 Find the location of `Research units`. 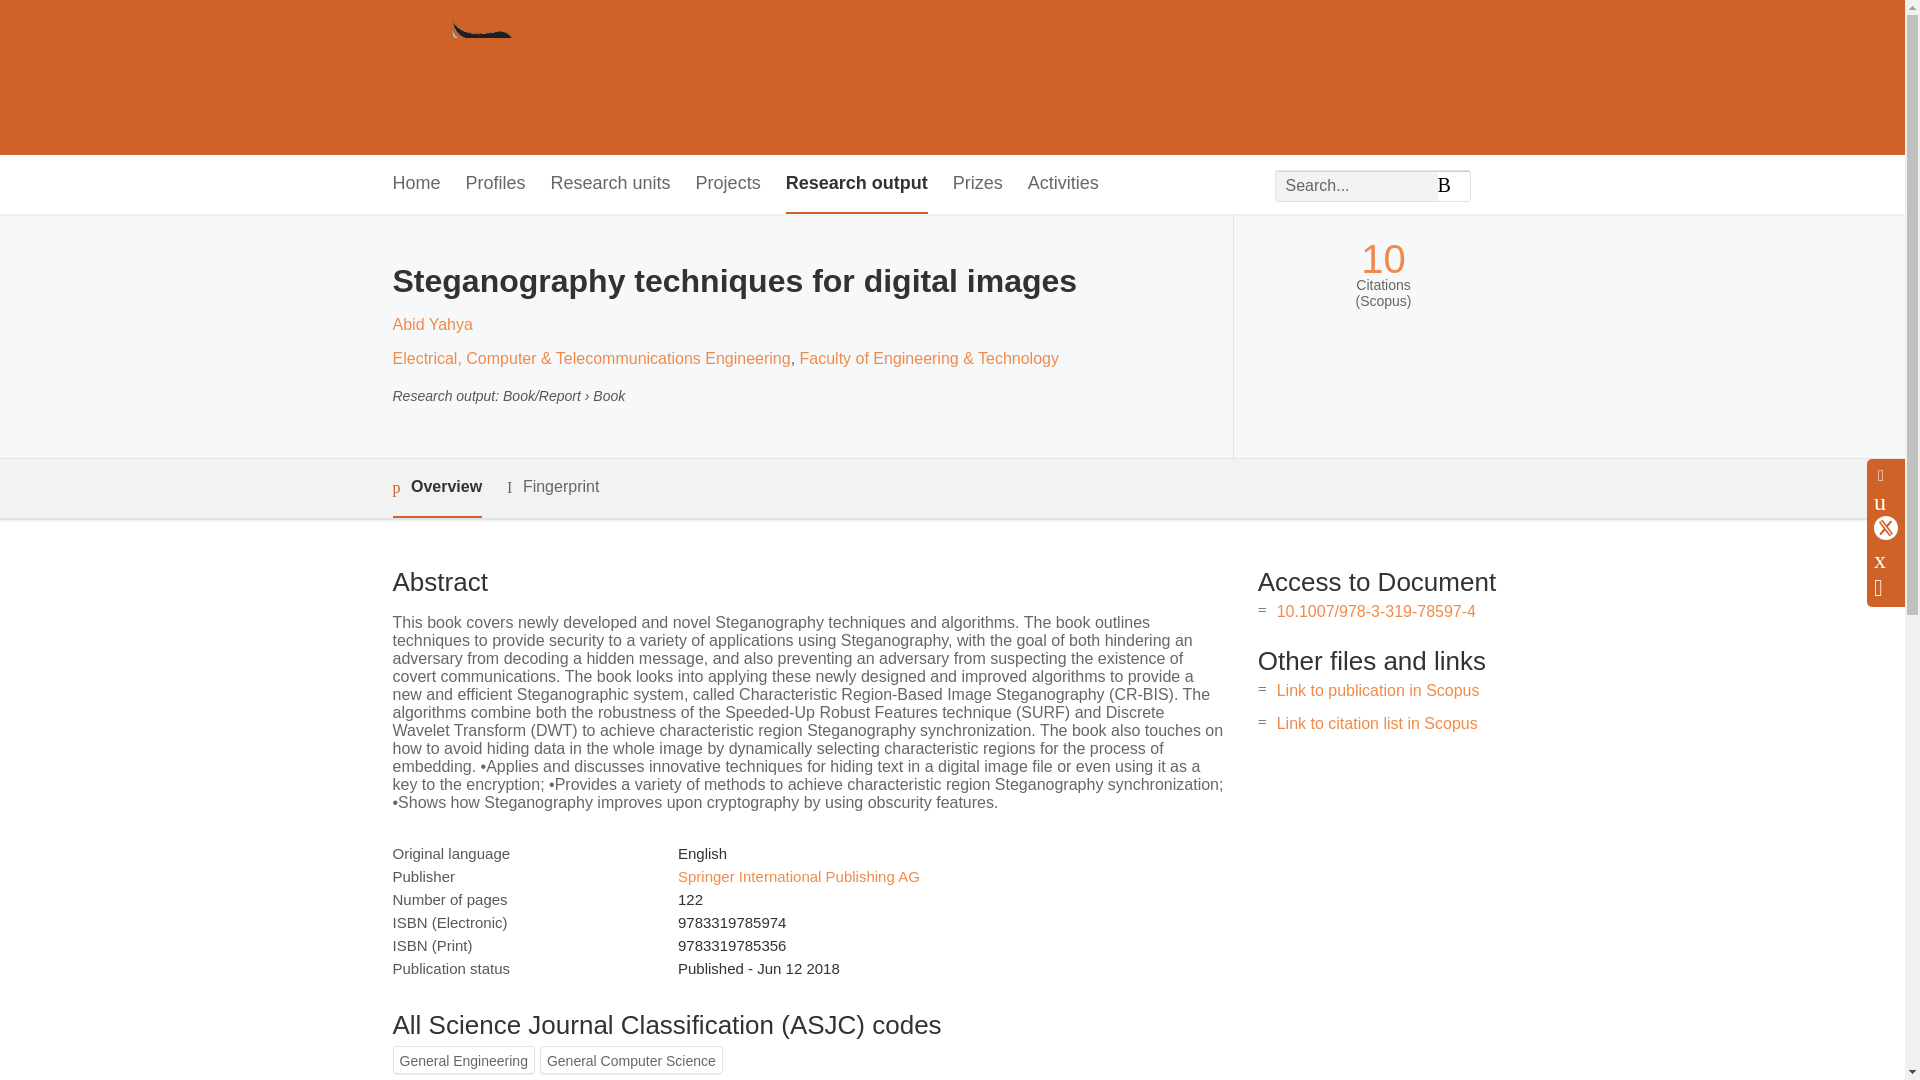

Research units is located at coordinates (610, 184).